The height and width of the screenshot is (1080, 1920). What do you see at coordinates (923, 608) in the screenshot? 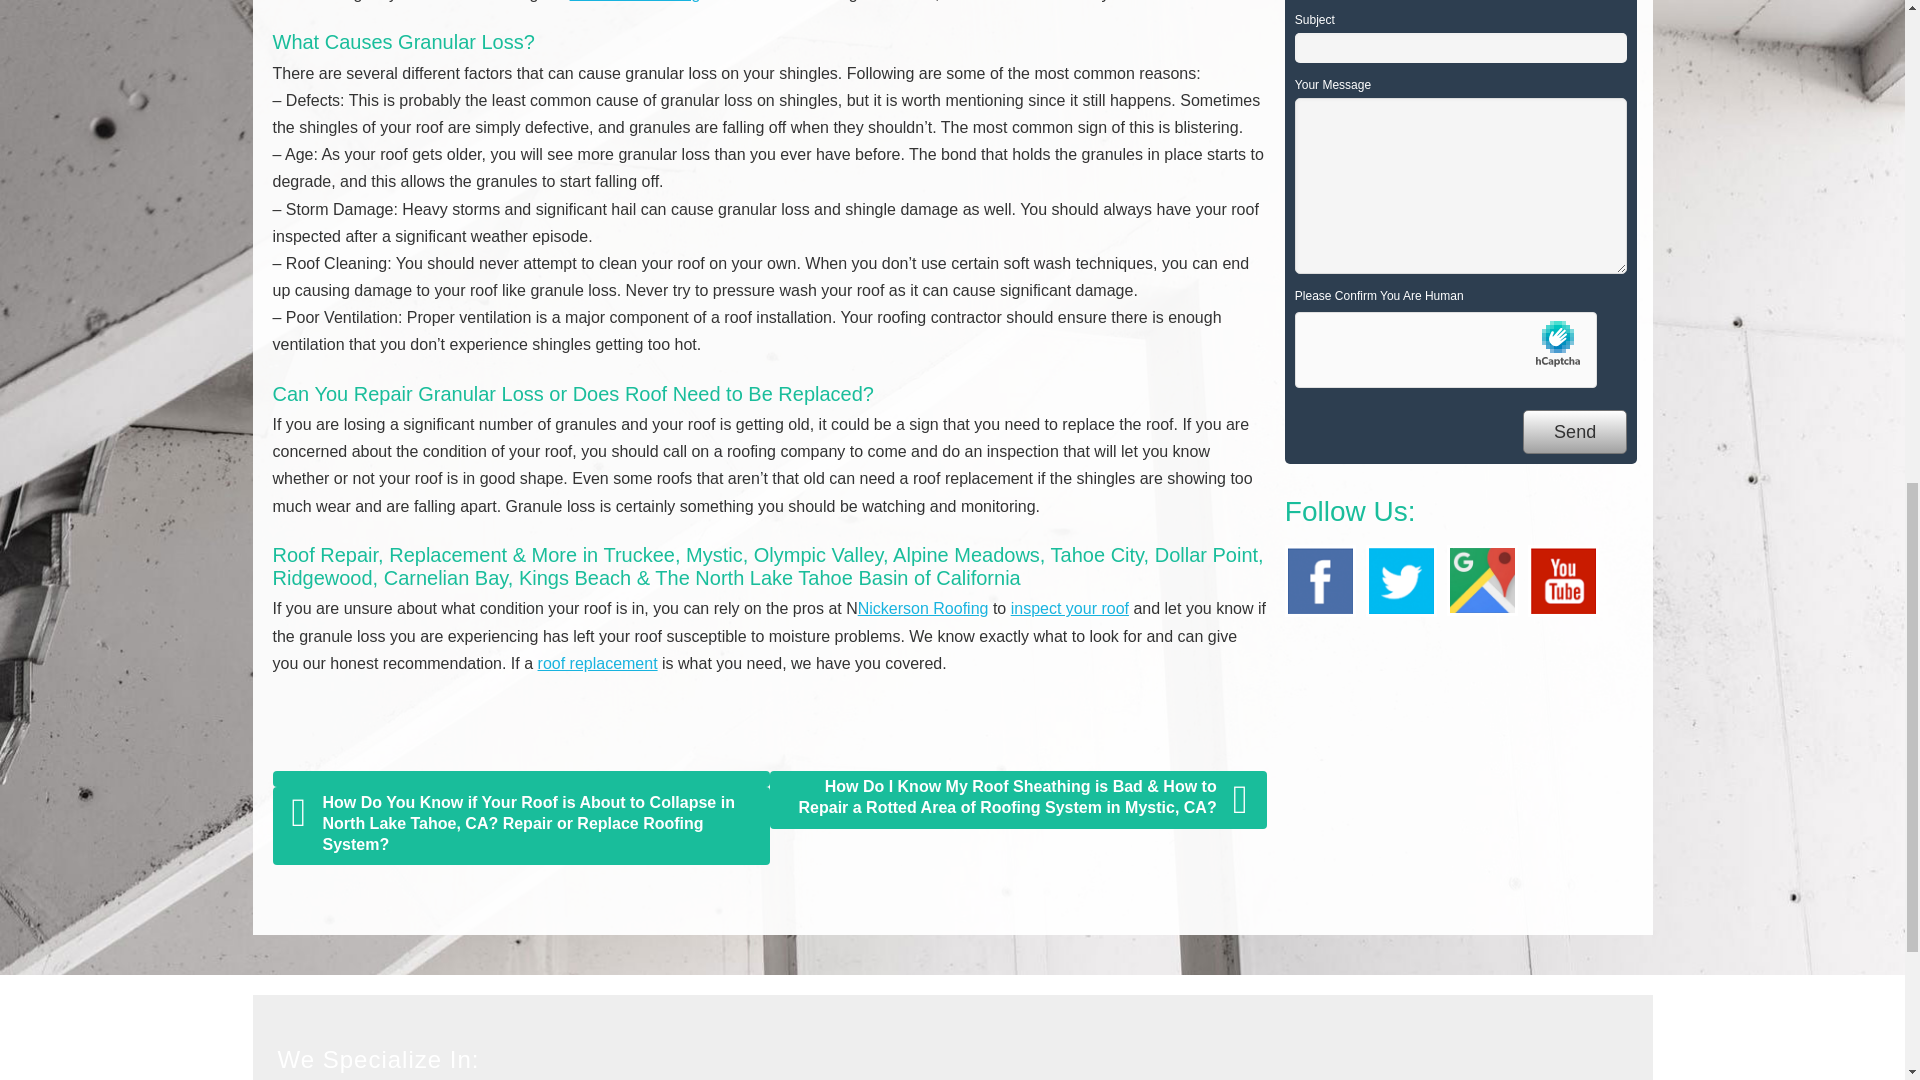
I see `Nickerson Roofing` at bounding box center [923, 608].